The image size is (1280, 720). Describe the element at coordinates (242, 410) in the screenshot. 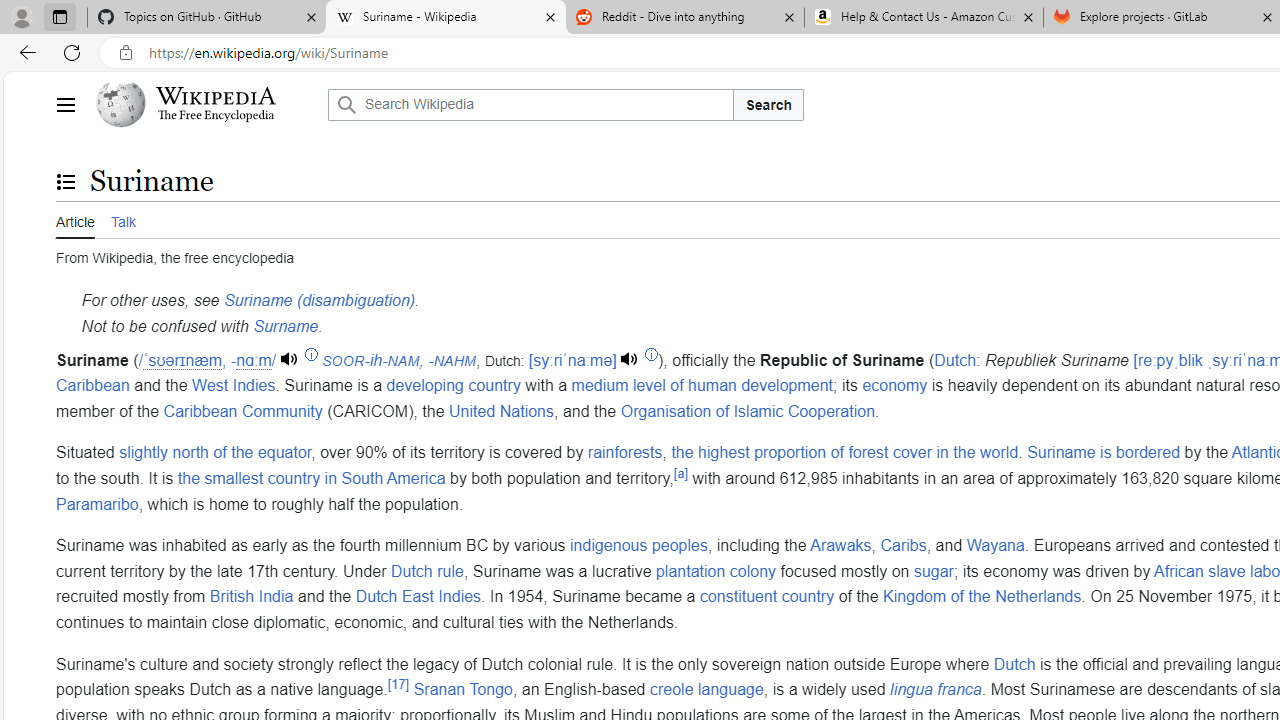

I see `Caribbean Community` at that location.